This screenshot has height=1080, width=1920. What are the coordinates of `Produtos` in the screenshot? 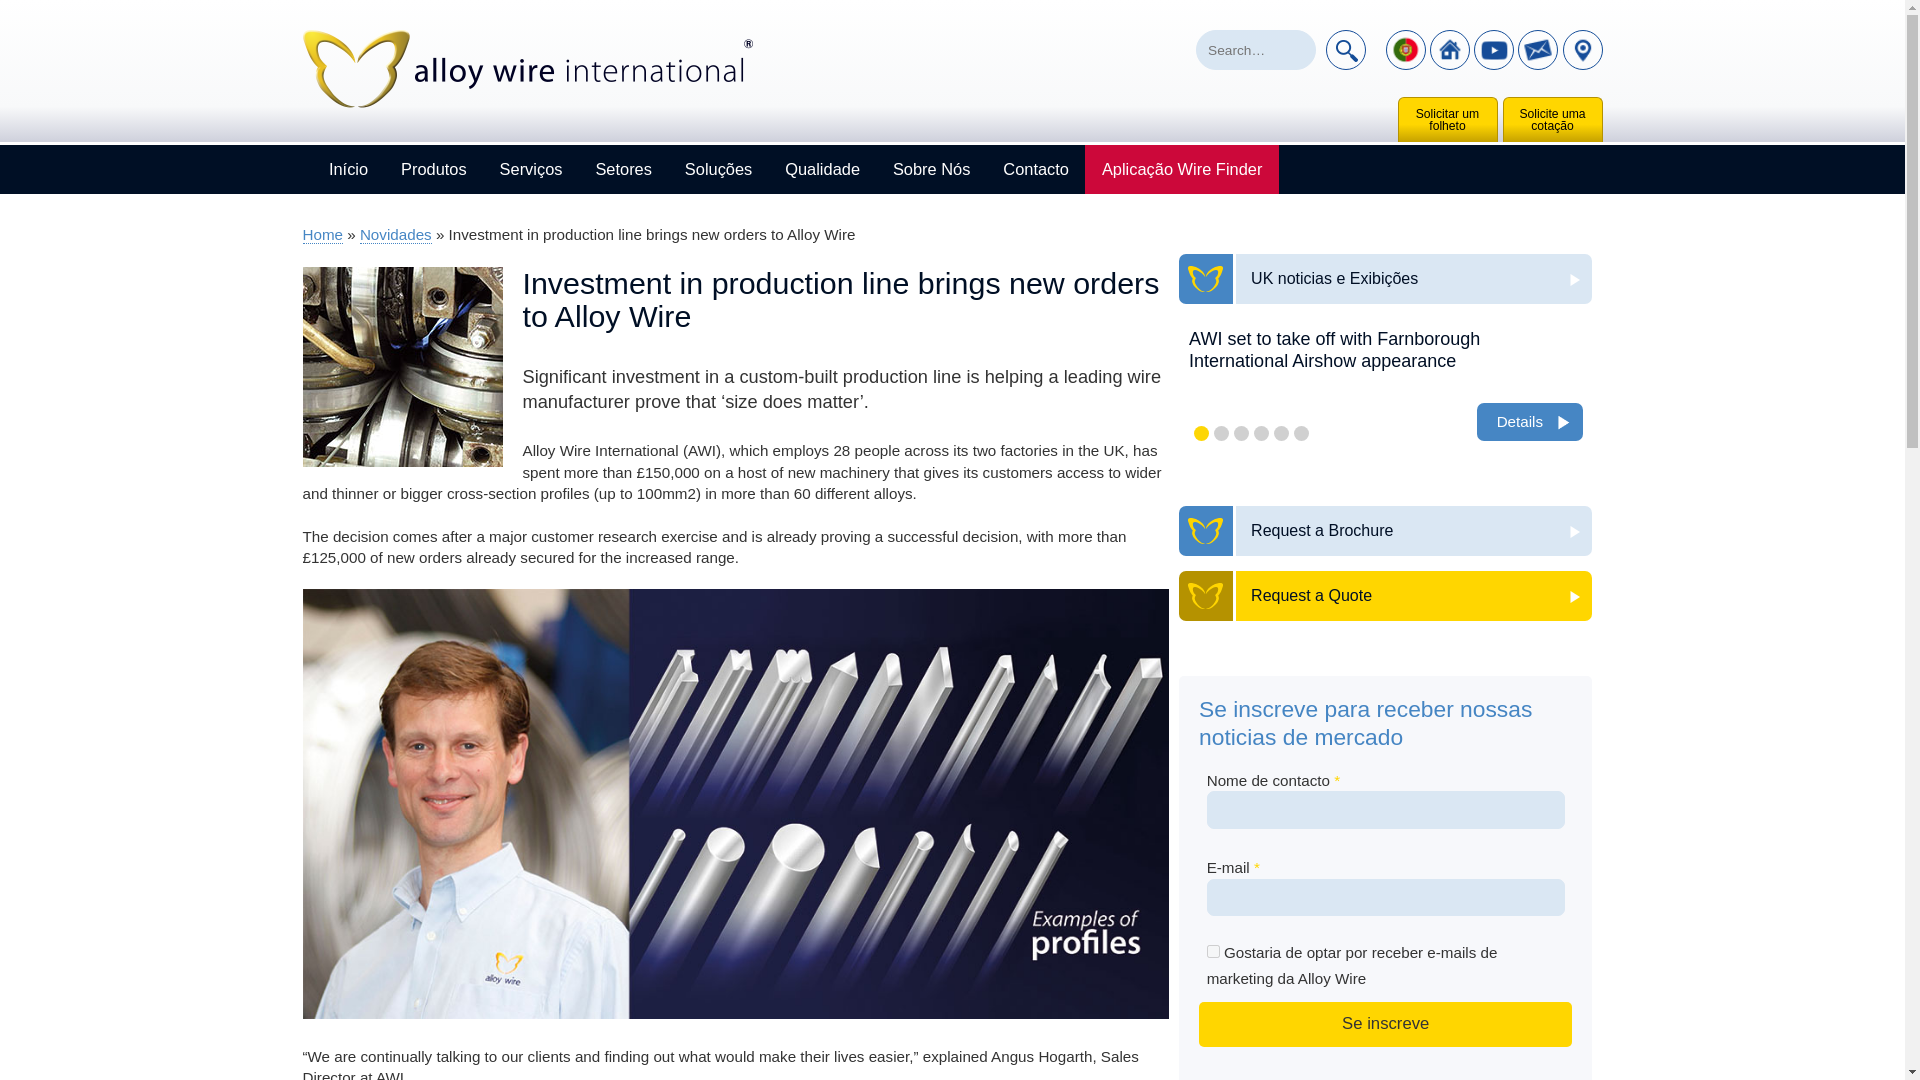 It's located at (434, 169).